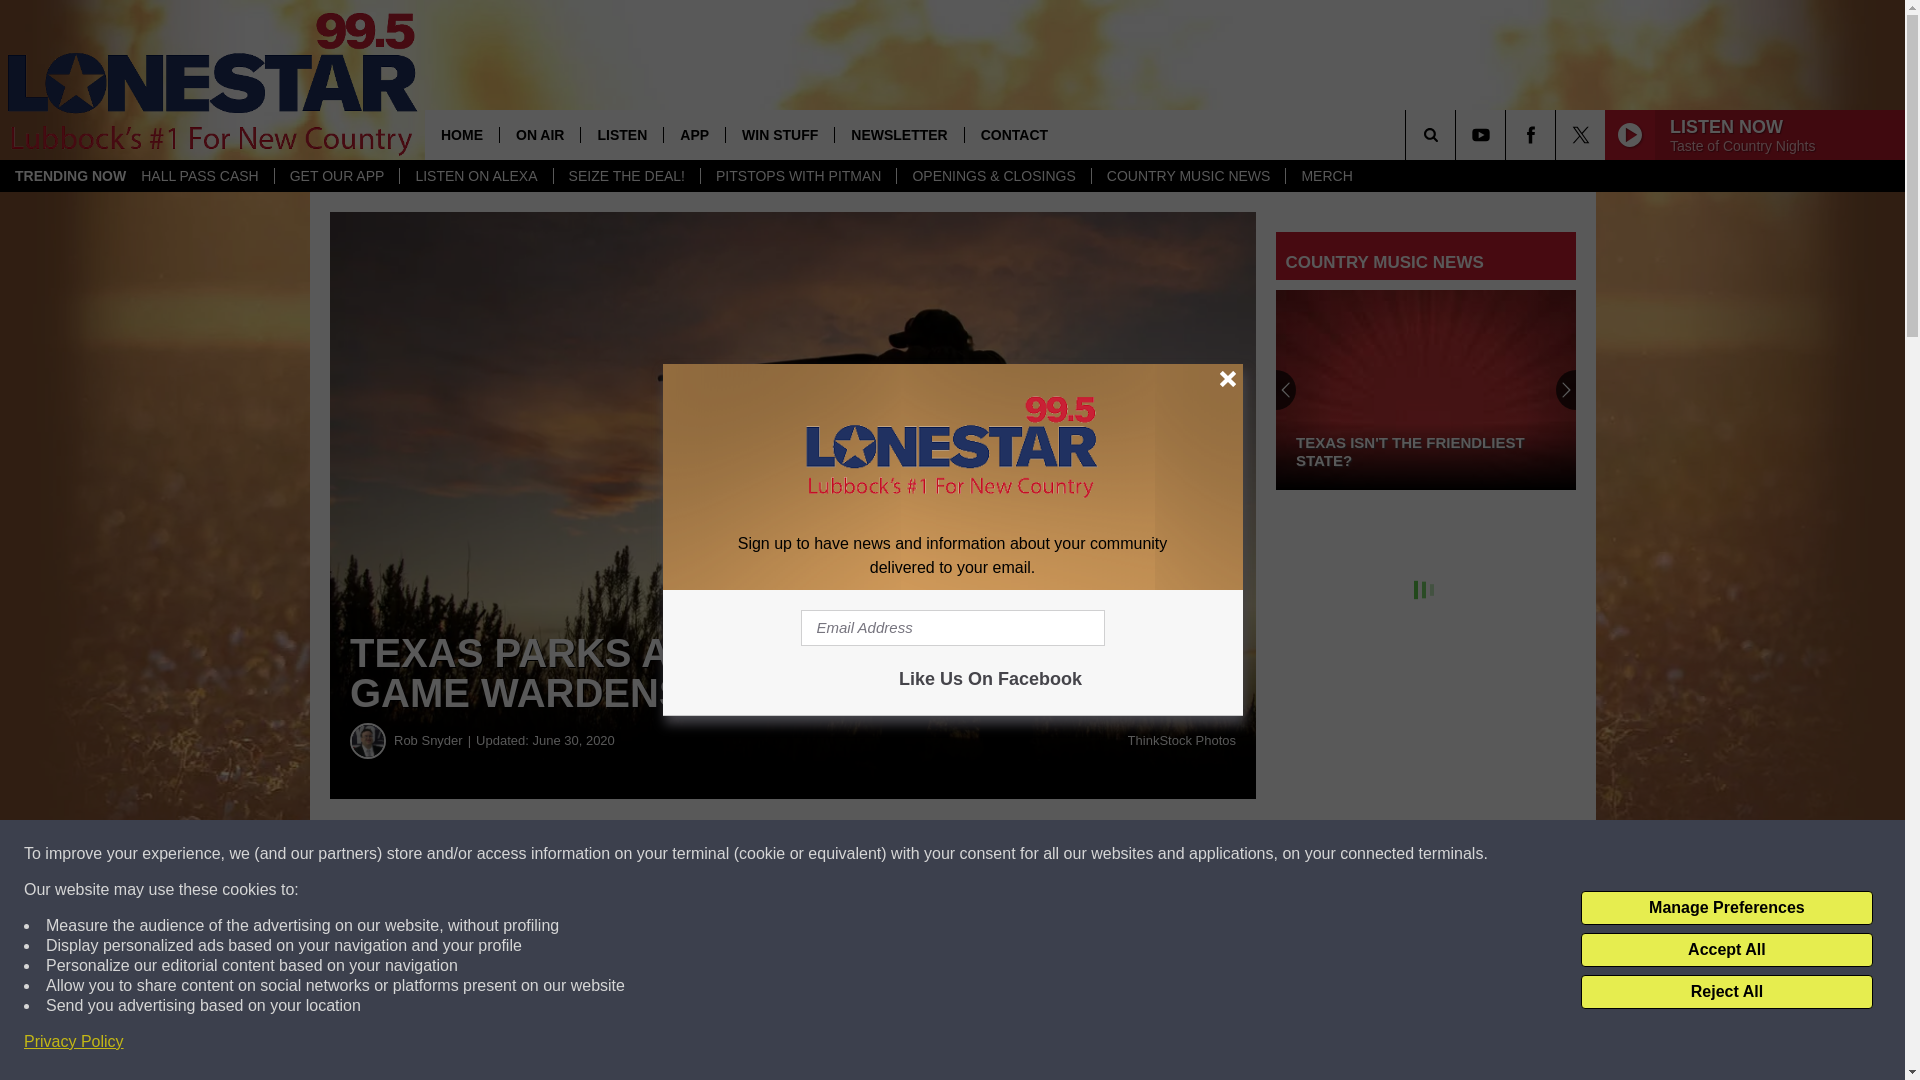 The height and width of the screenshot is (1080, 1920). What do you see at coordinates (1726, 950) in the screenshot?
I see `Accept All` at bounding box center [1726, 950].